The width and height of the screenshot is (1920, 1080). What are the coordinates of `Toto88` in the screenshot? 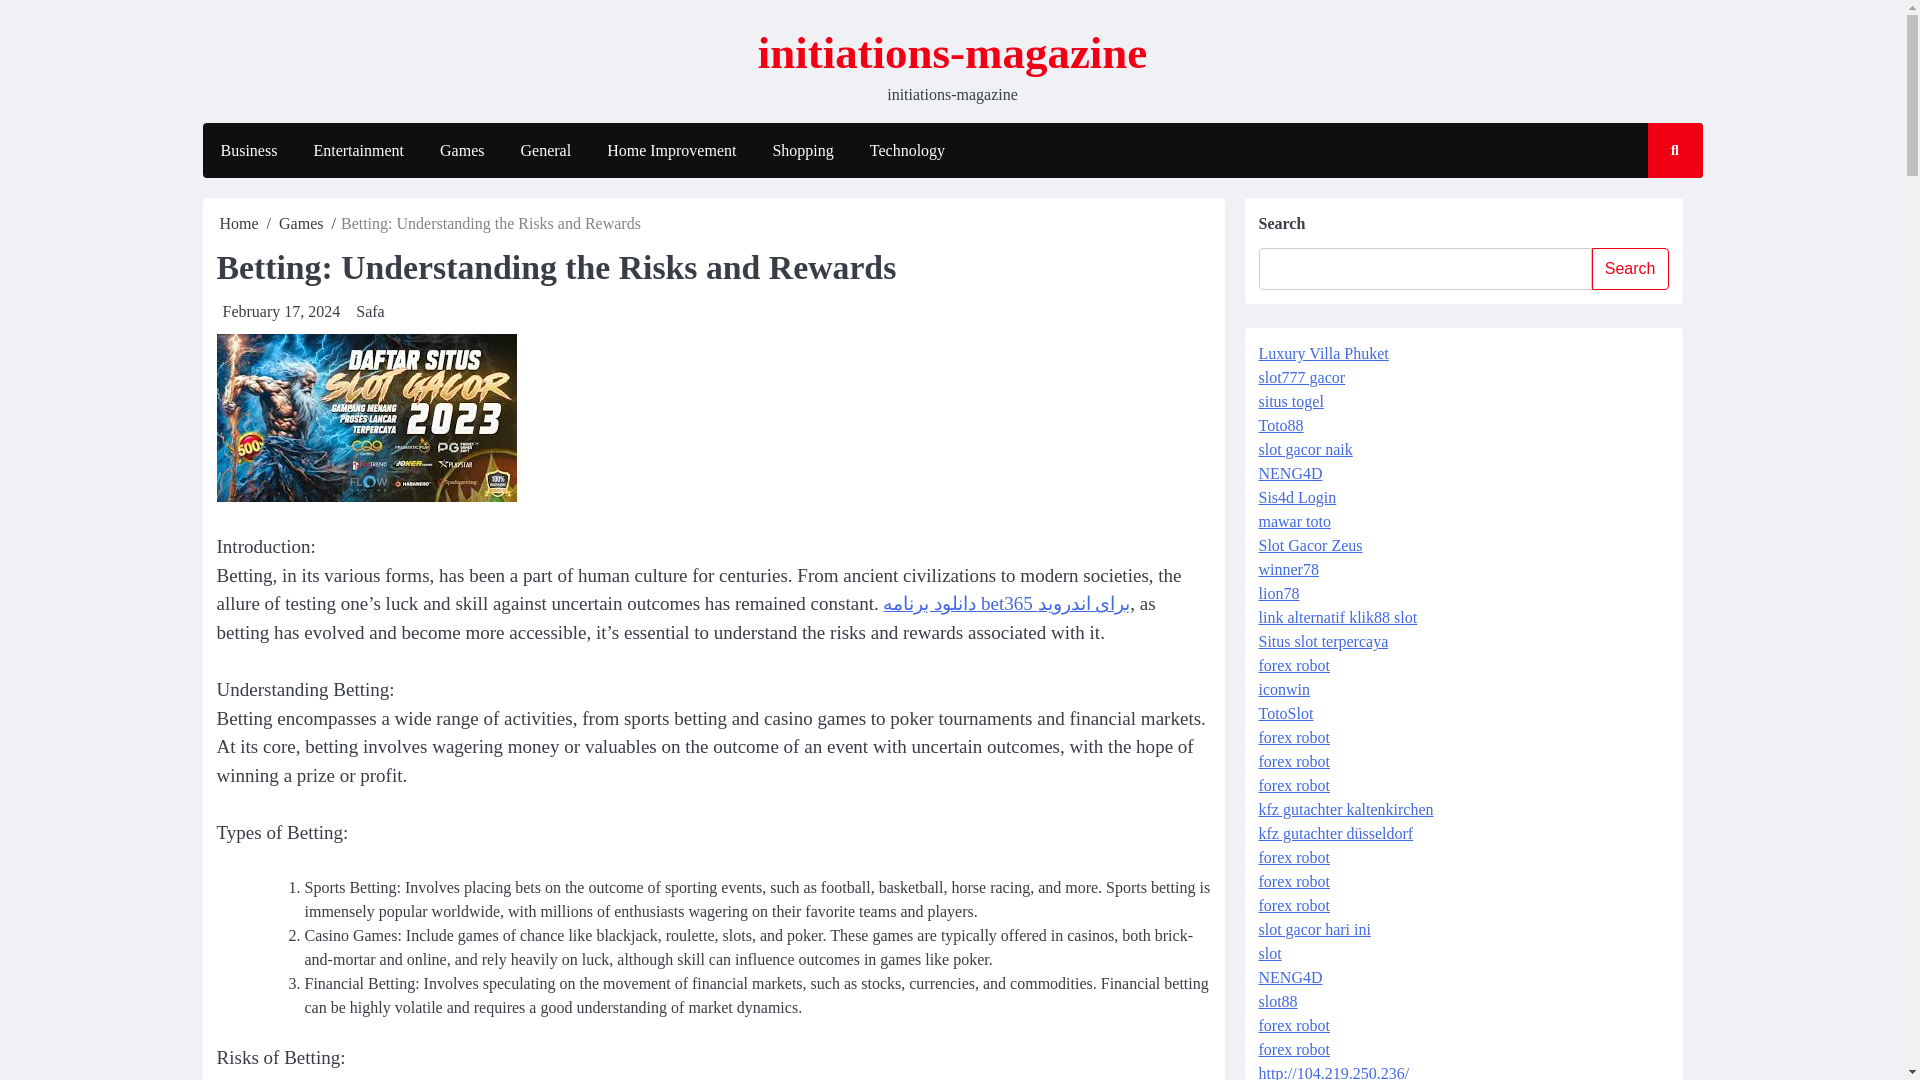 It's located at (1280, 425).